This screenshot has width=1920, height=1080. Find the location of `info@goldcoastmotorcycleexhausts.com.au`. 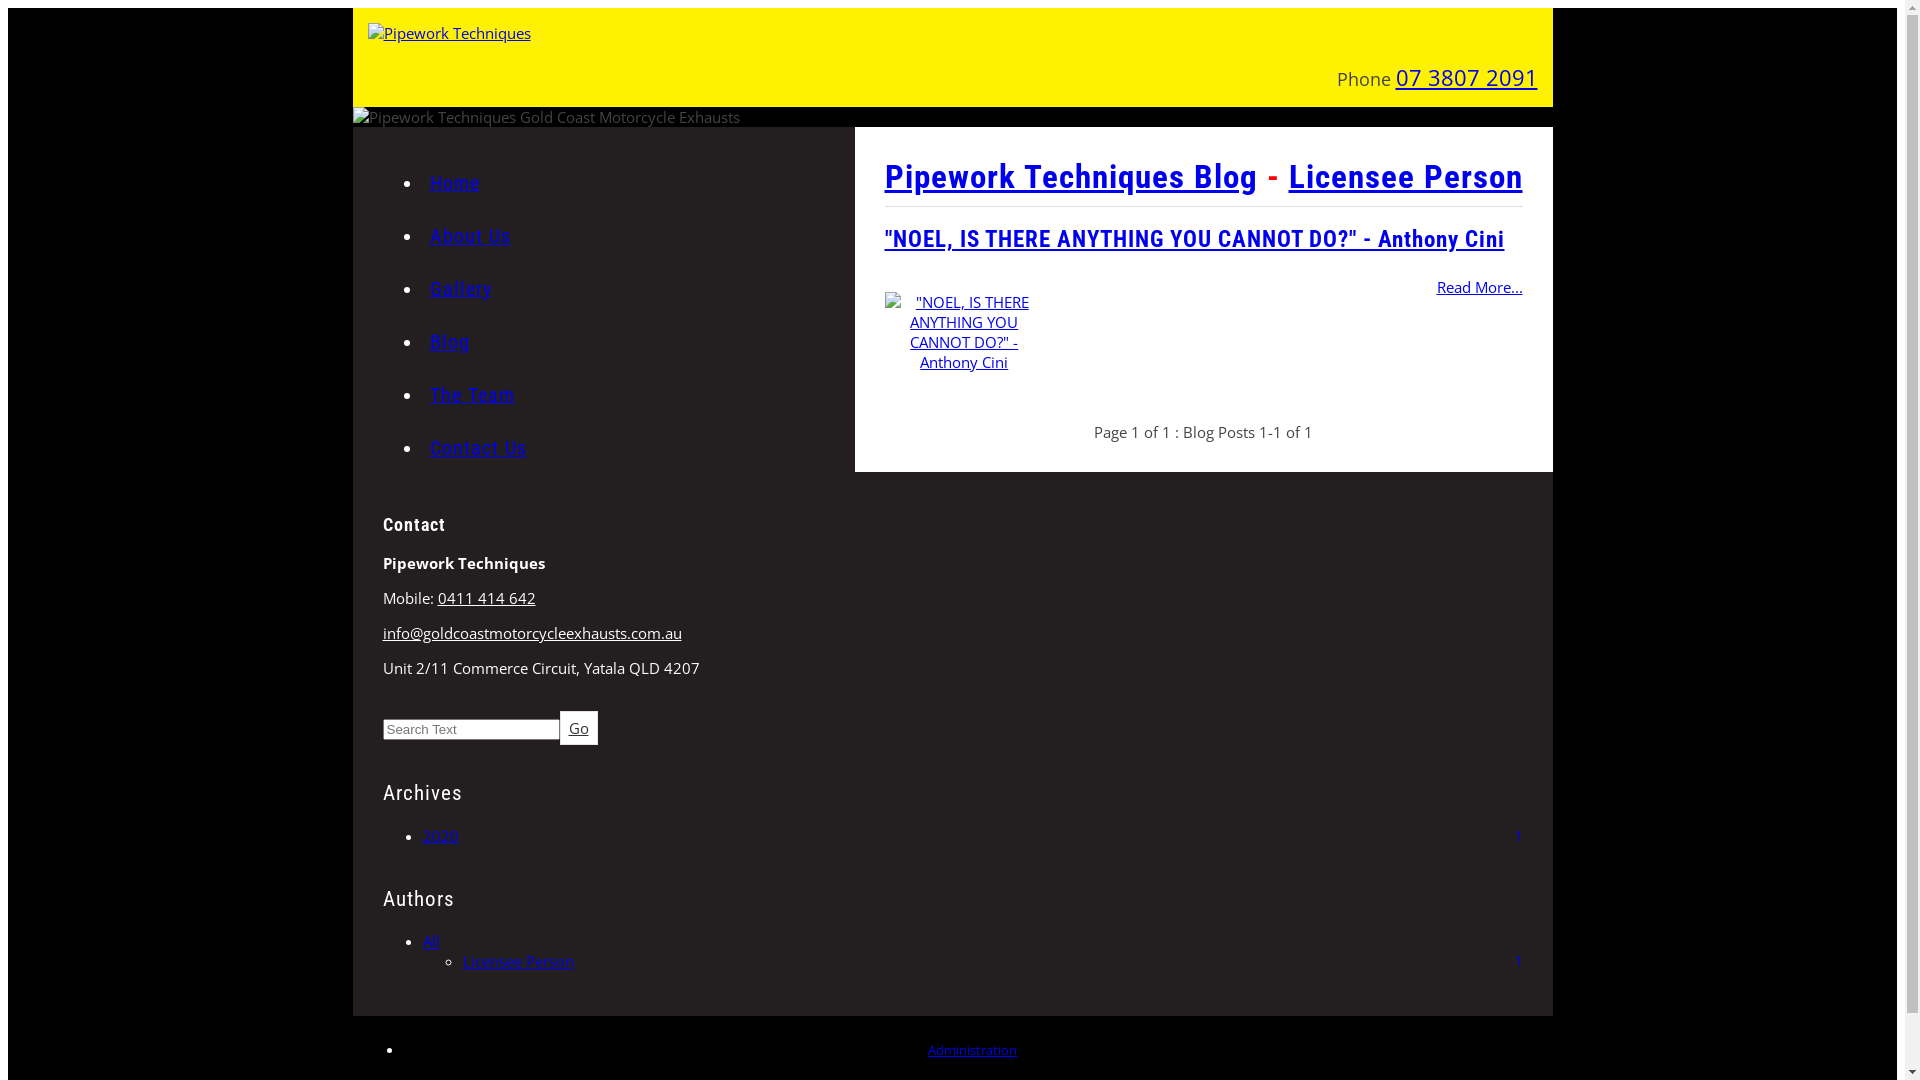

info@goldcoastmotorcycleexhausts.com.au is located at coordinates (952, 633).